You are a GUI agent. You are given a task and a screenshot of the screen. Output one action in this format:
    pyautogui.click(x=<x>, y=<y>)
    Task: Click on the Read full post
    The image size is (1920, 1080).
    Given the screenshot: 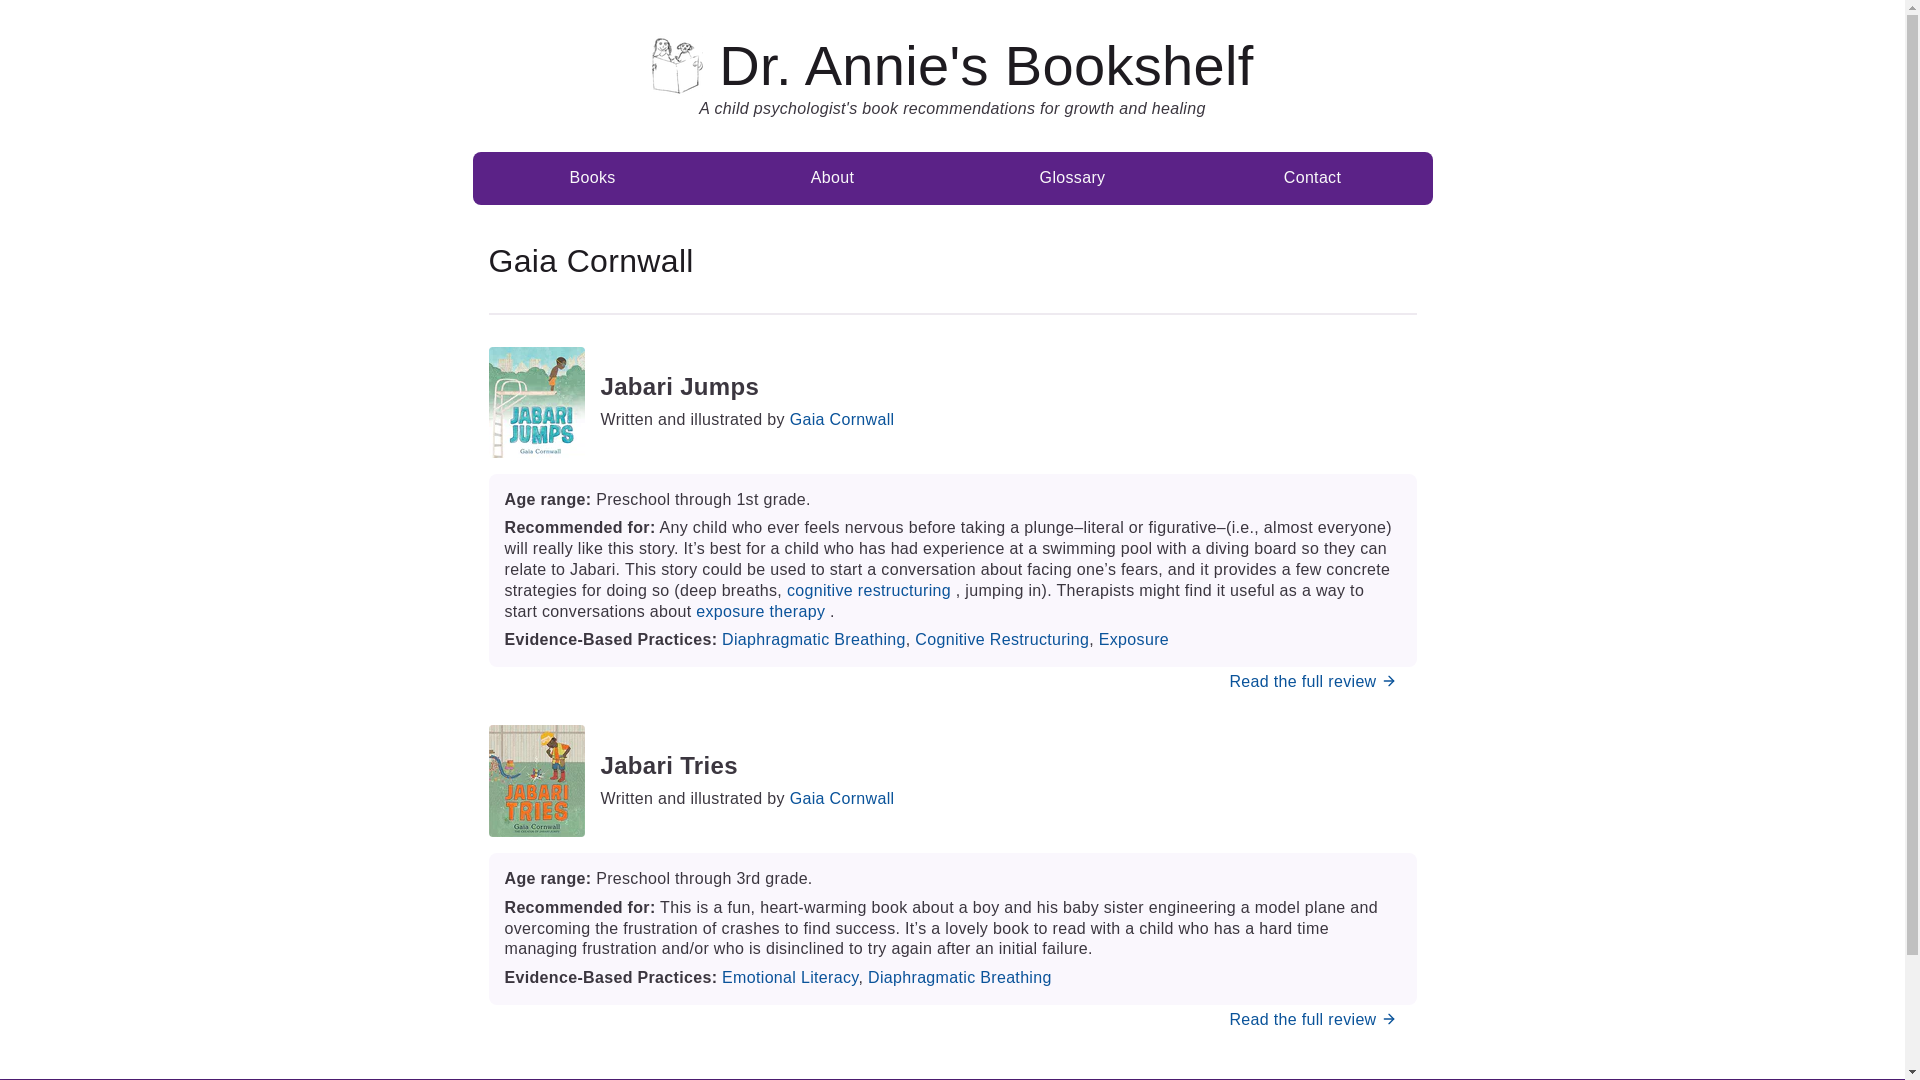 What is the action you would take?
    pyautogui.click(x=1314, y=681)
    